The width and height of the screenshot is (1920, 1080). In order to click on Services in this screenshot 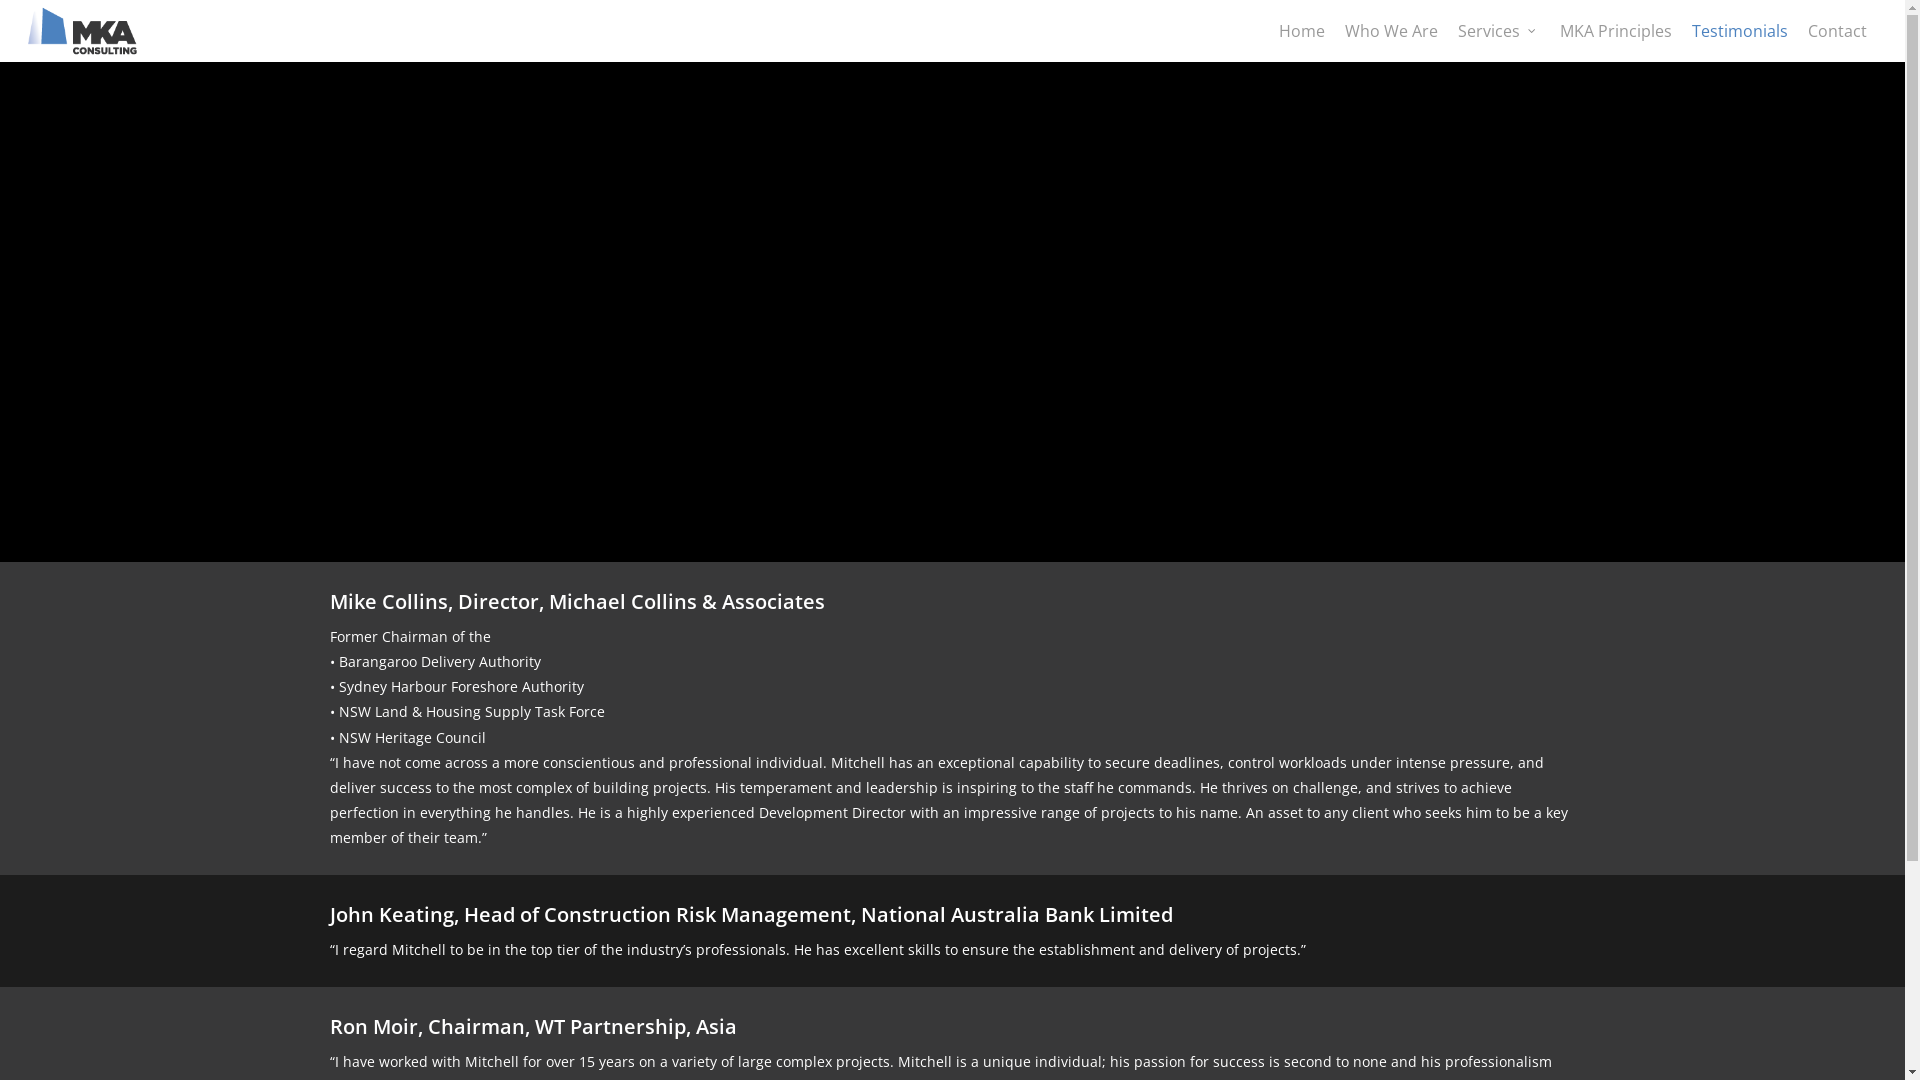, I will do `click(1499, 31)`.